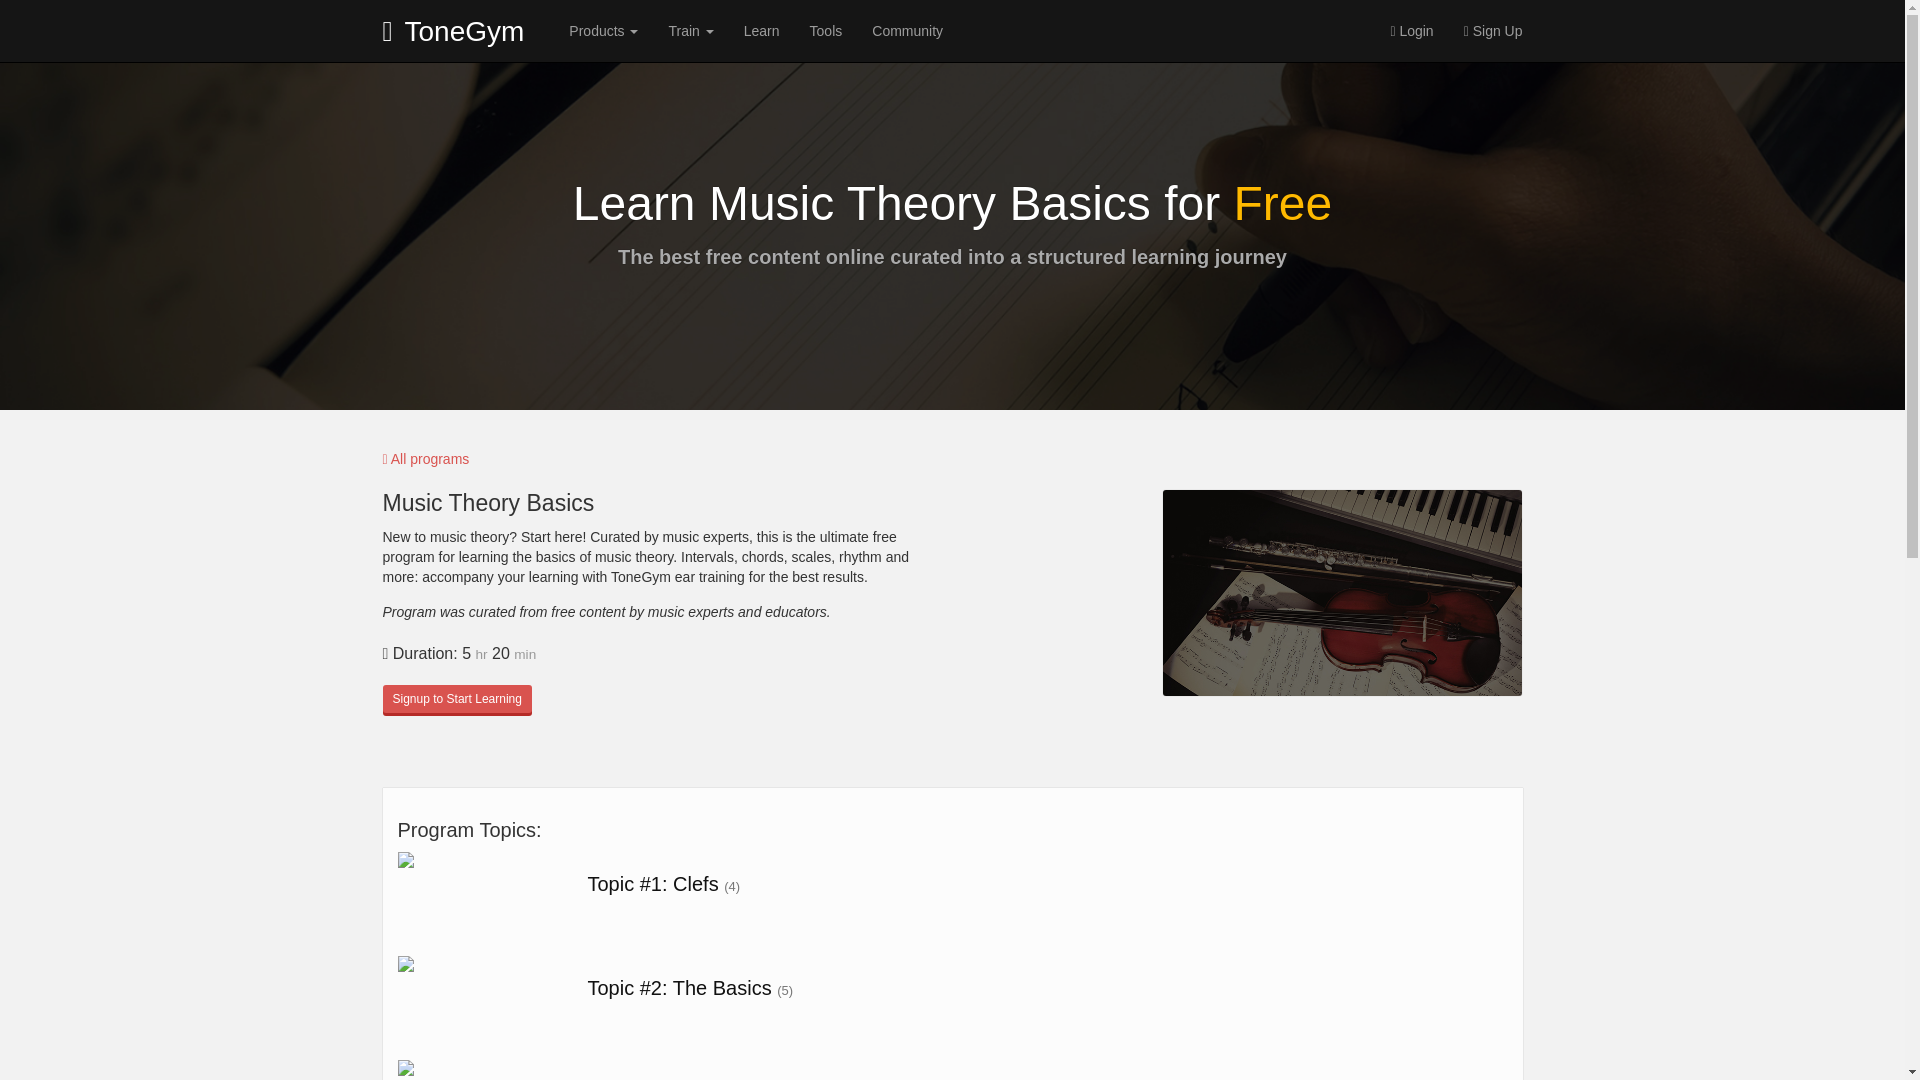 This screenshot has height=1080, width=1920. I want to click on All programs, so click(425, 458).